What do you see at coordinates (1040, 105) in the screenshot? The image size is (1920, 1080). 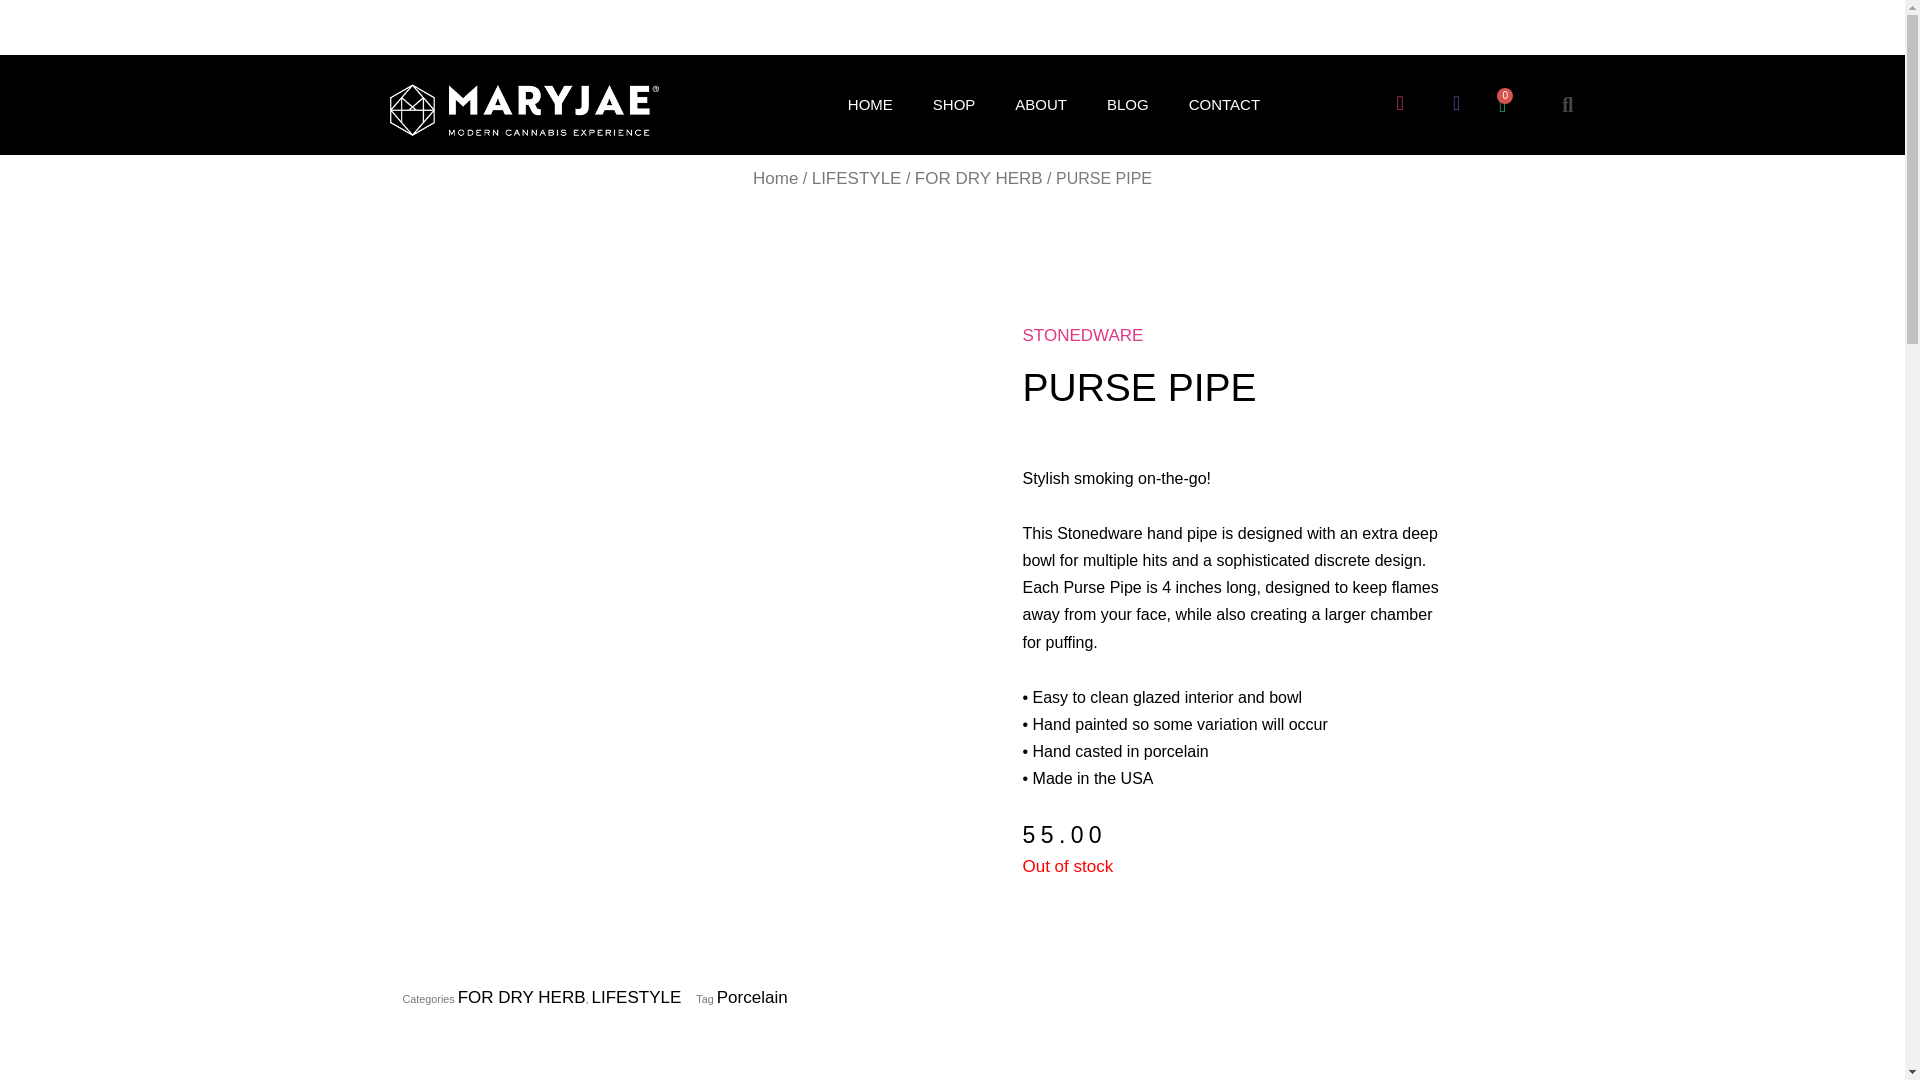 I see `ABOUT` at bounding box center [1040, 105].